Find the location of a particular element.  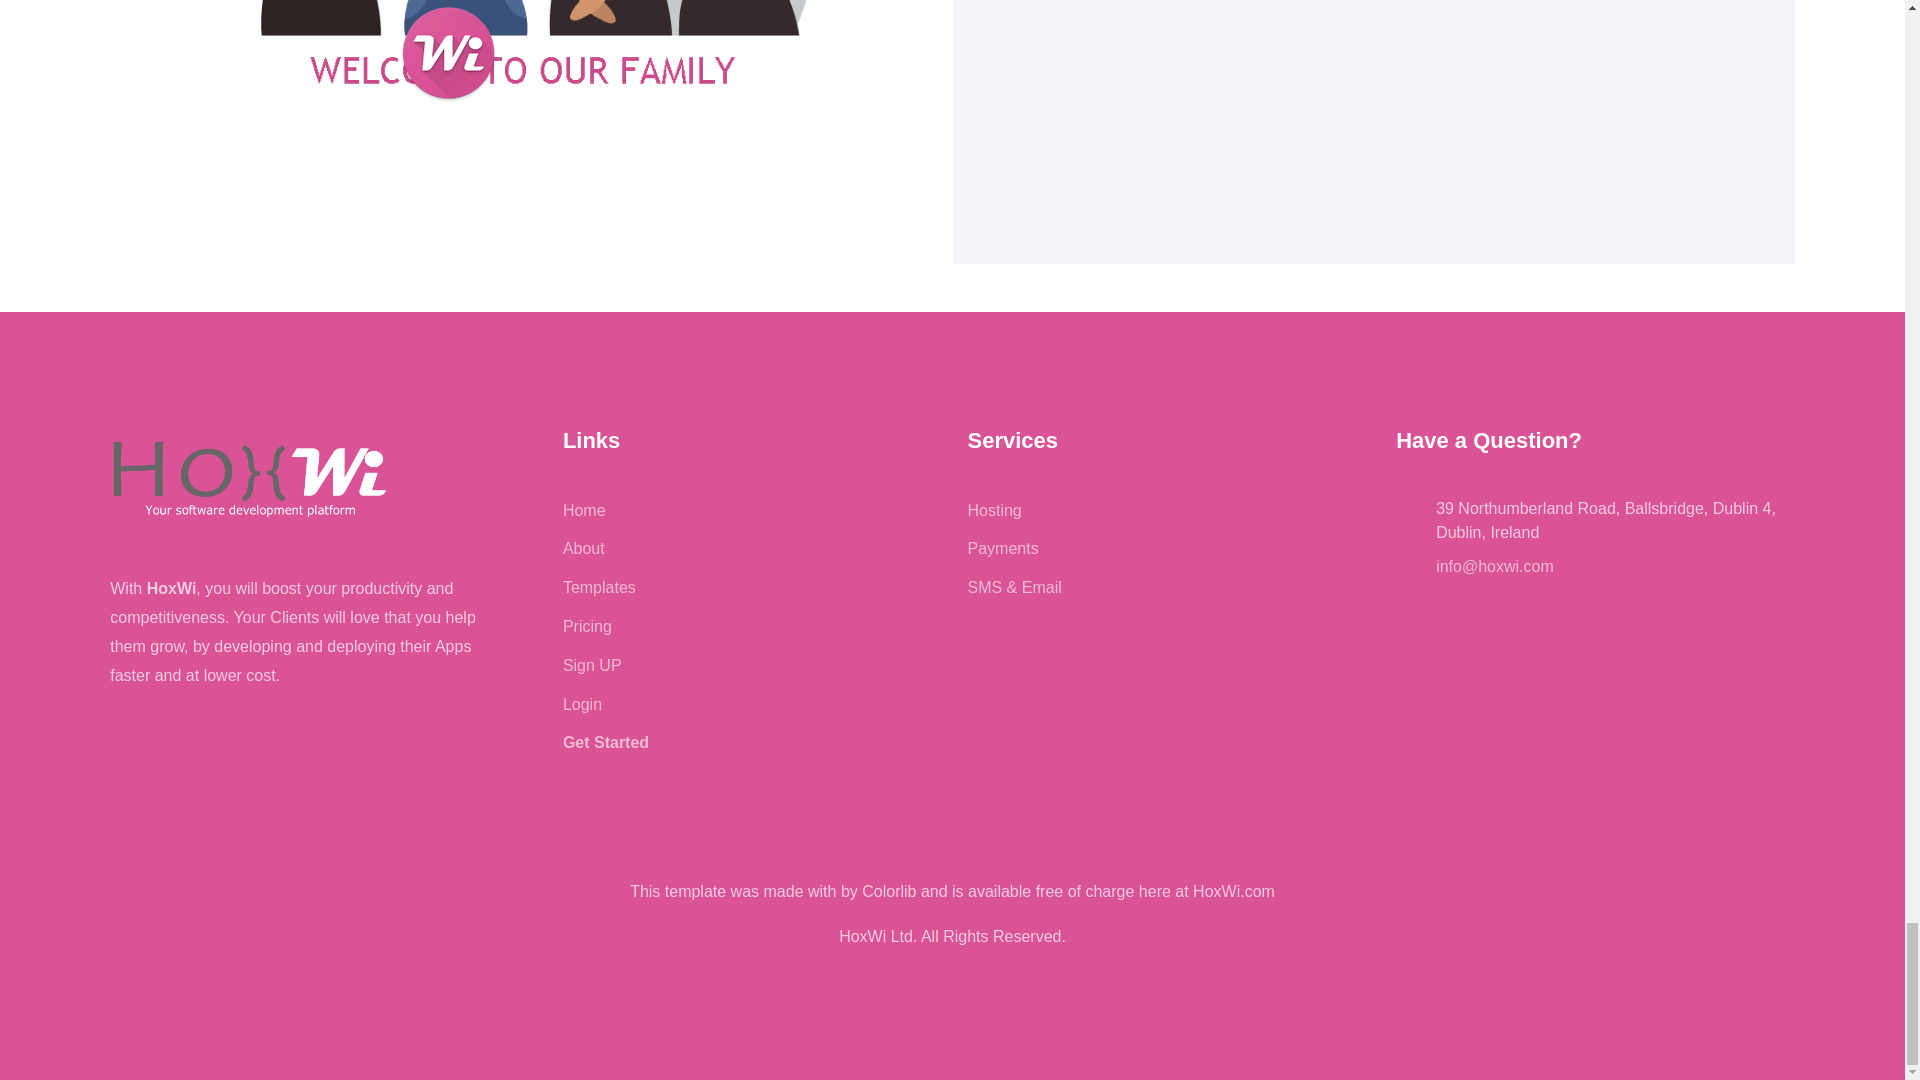

Colorlib is located at coordinates (888, 891).